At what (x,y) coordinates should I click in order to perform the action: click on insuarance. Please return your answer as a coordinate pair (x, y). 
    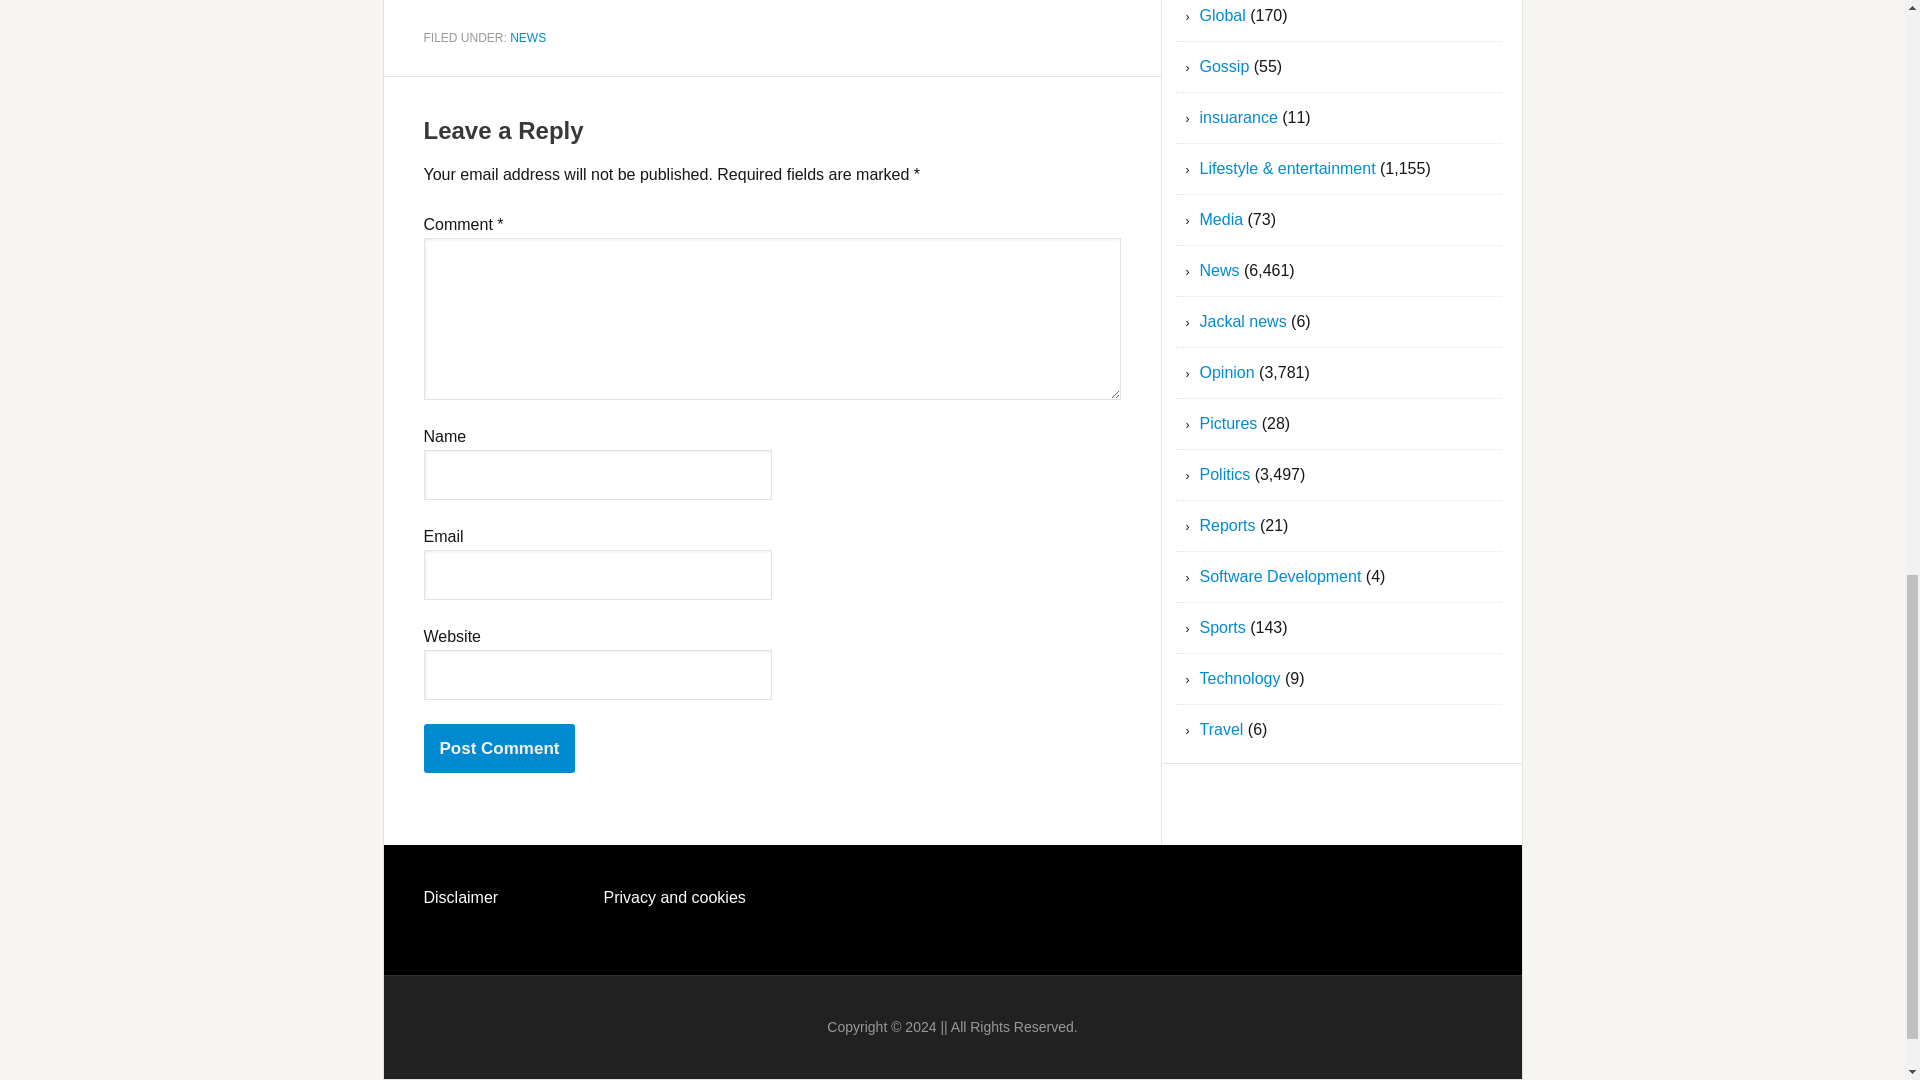
    Looking at the image, I should click on (1239, 118).